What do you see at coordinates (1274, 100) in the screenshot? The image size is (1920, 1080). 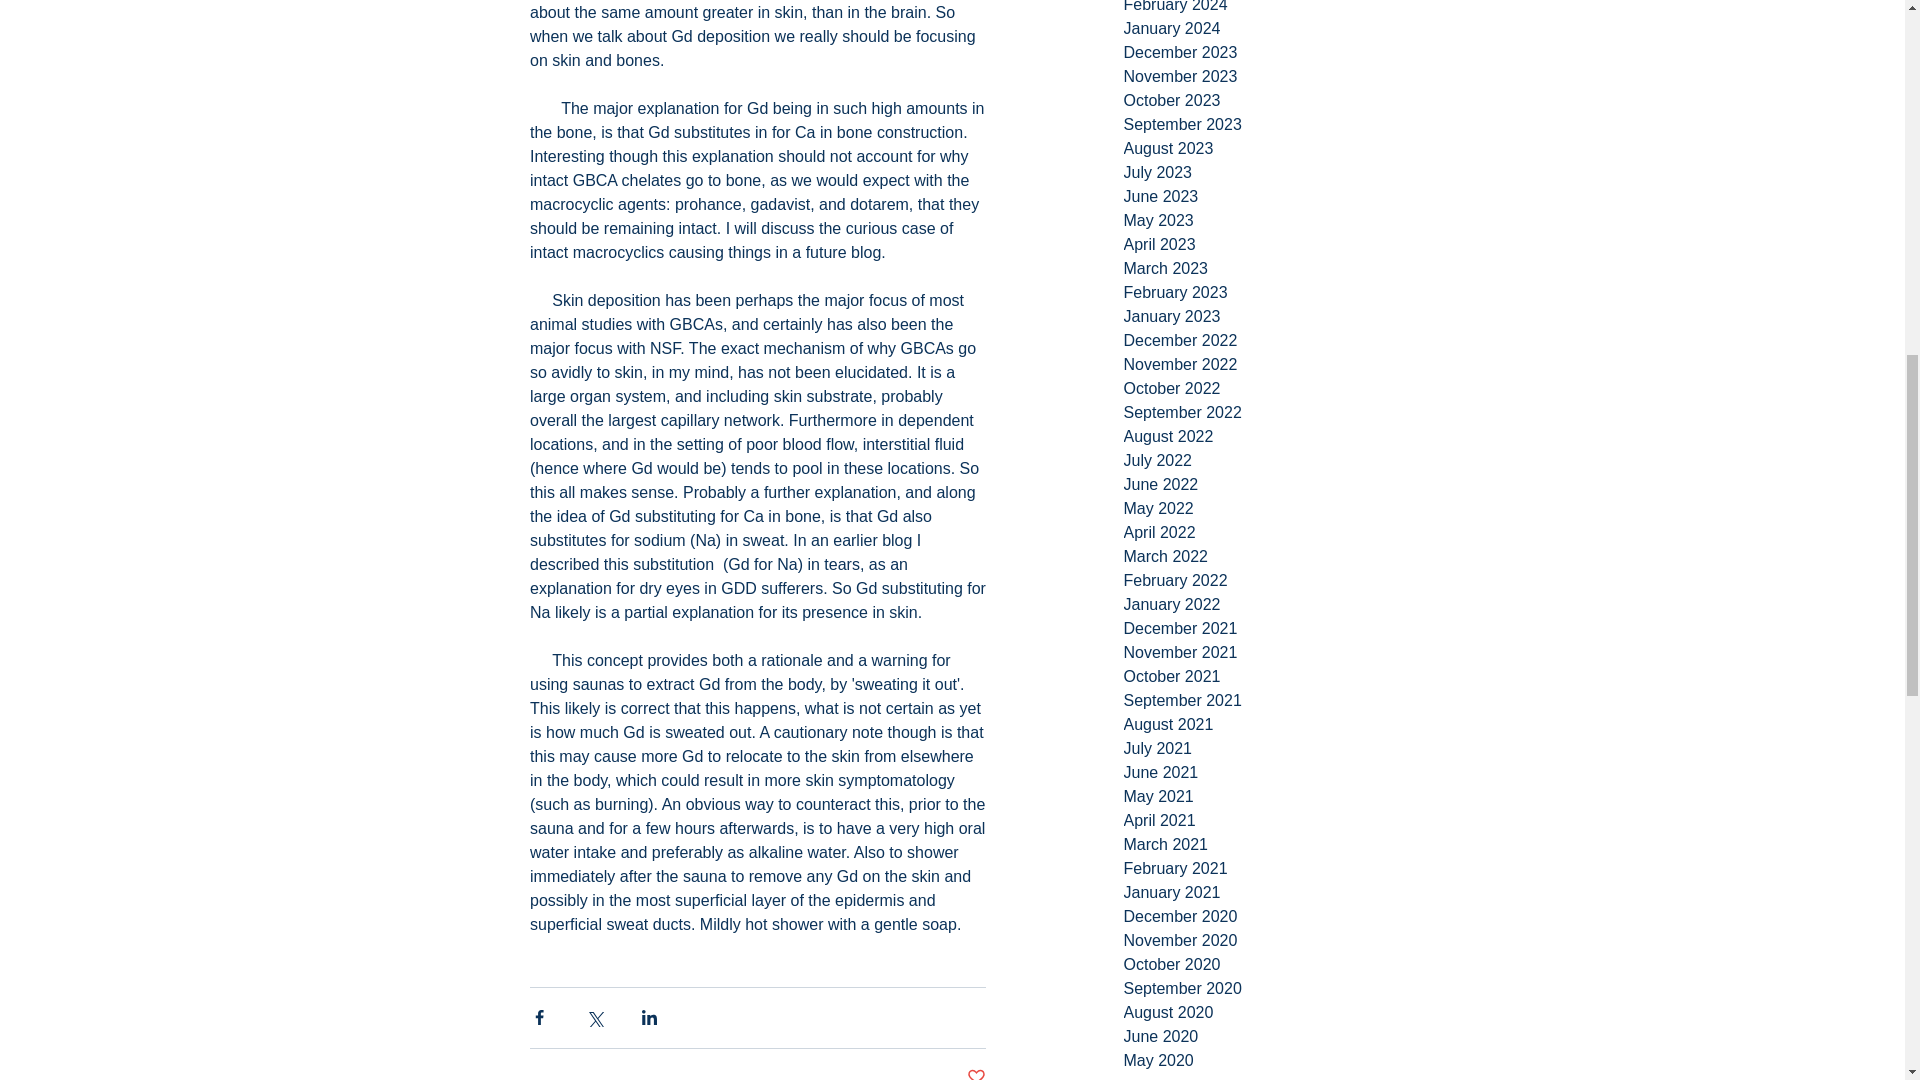 I see `October 2023` at bounding box center [1274, 100].